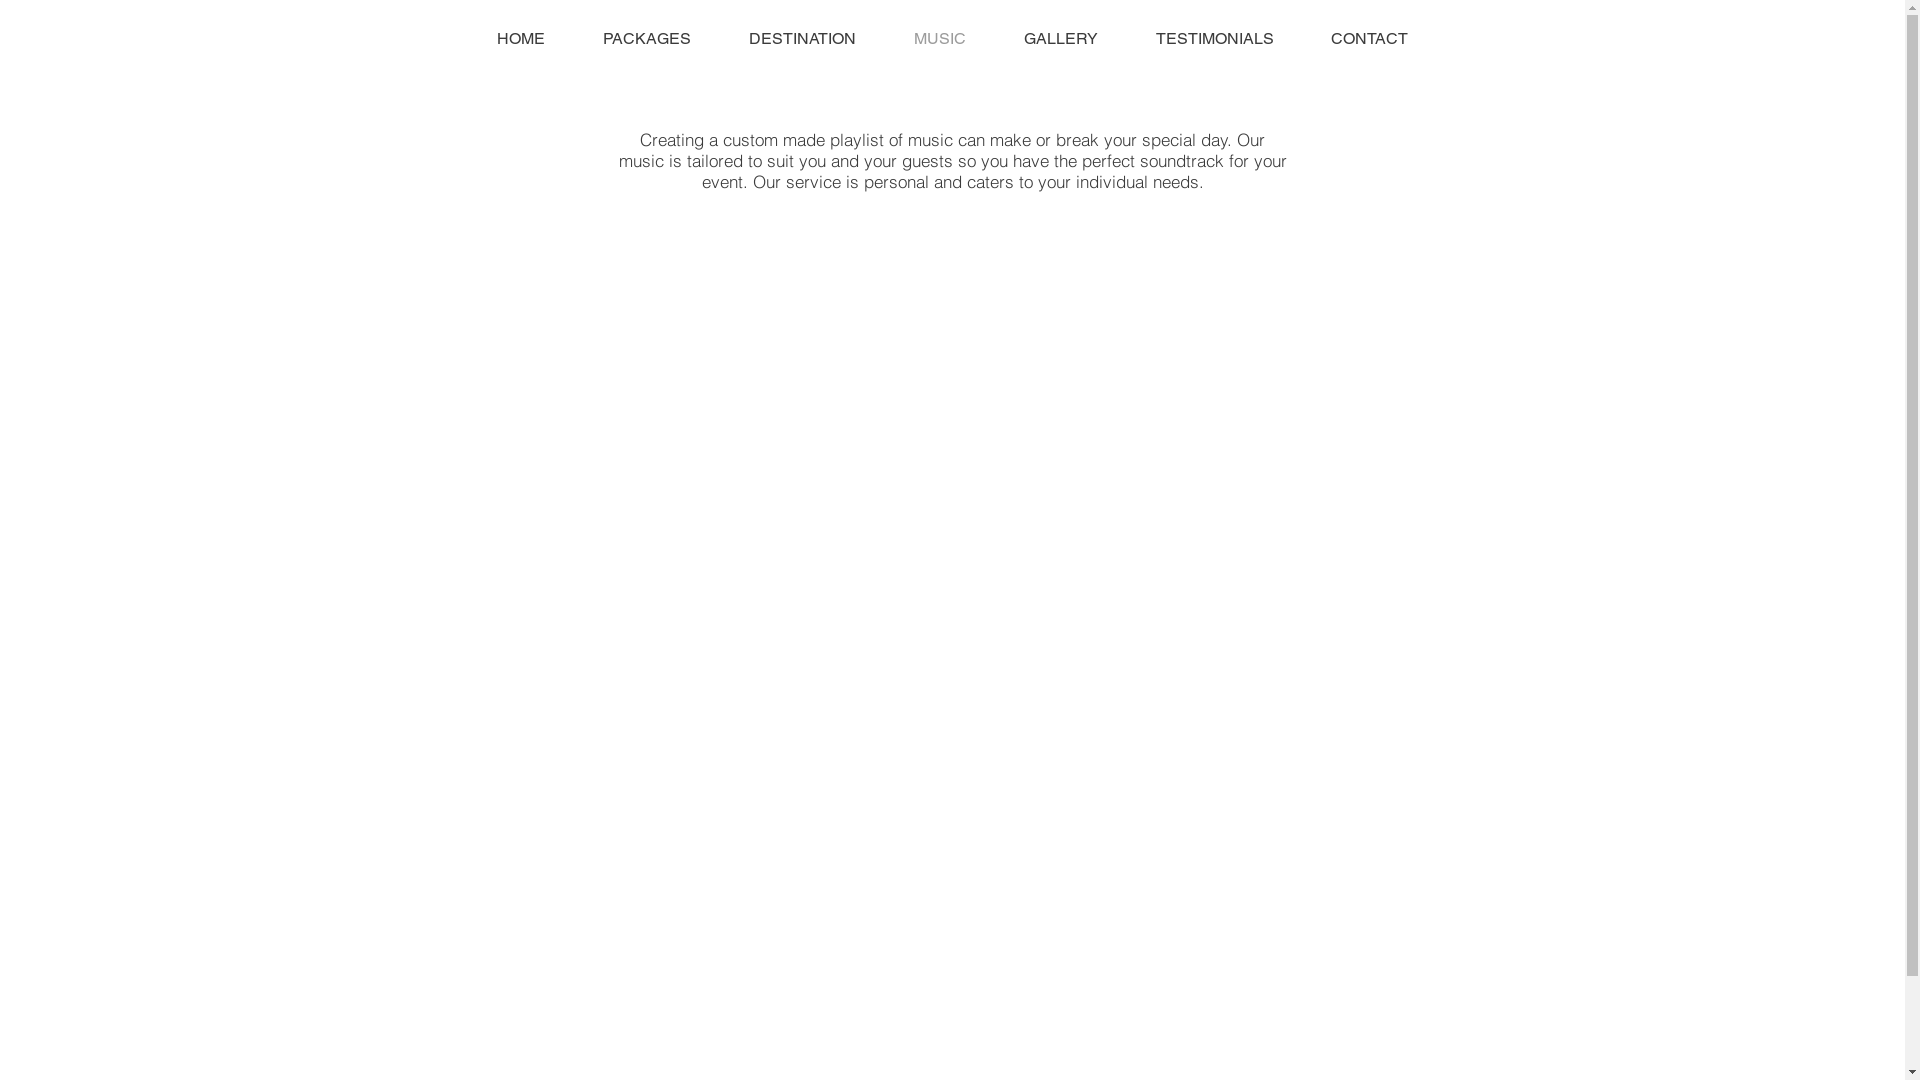 The height and width of the screenshot is (1080, 1920). I want to click on External YouTube, so click(1145, 352).